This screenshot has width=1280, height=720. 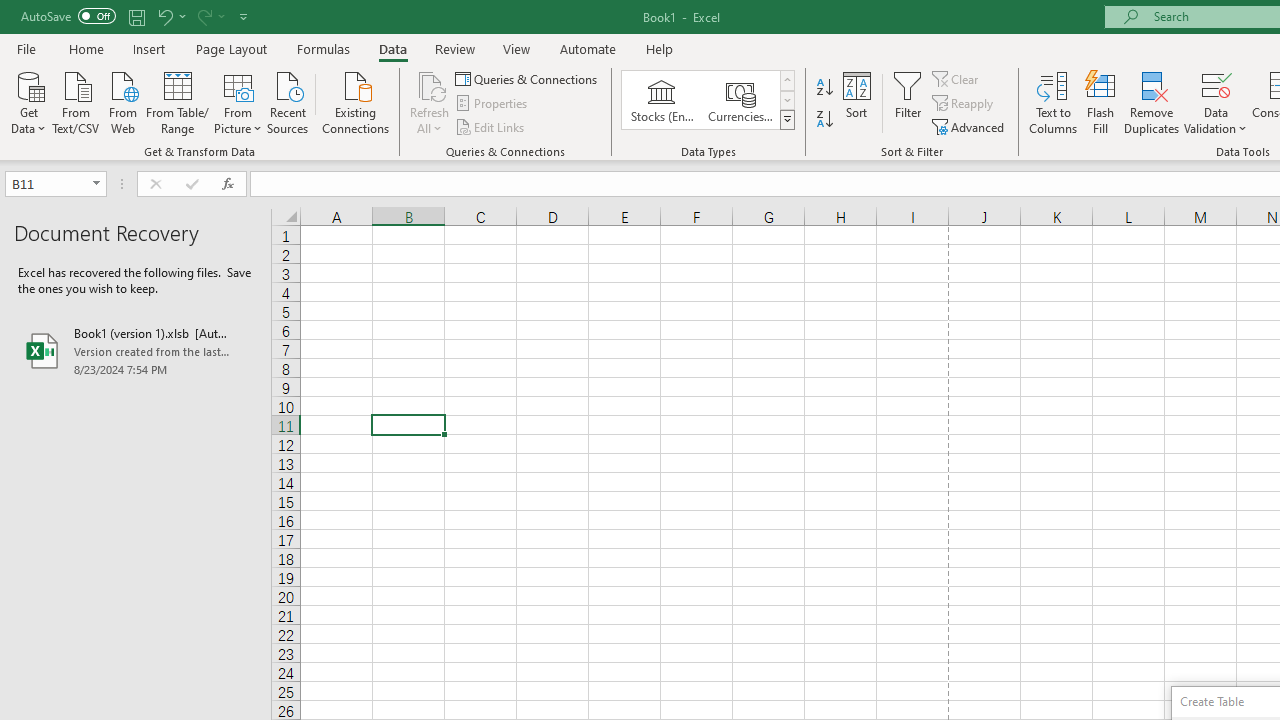 I want to click on Properties, so click(x=492, y=104).